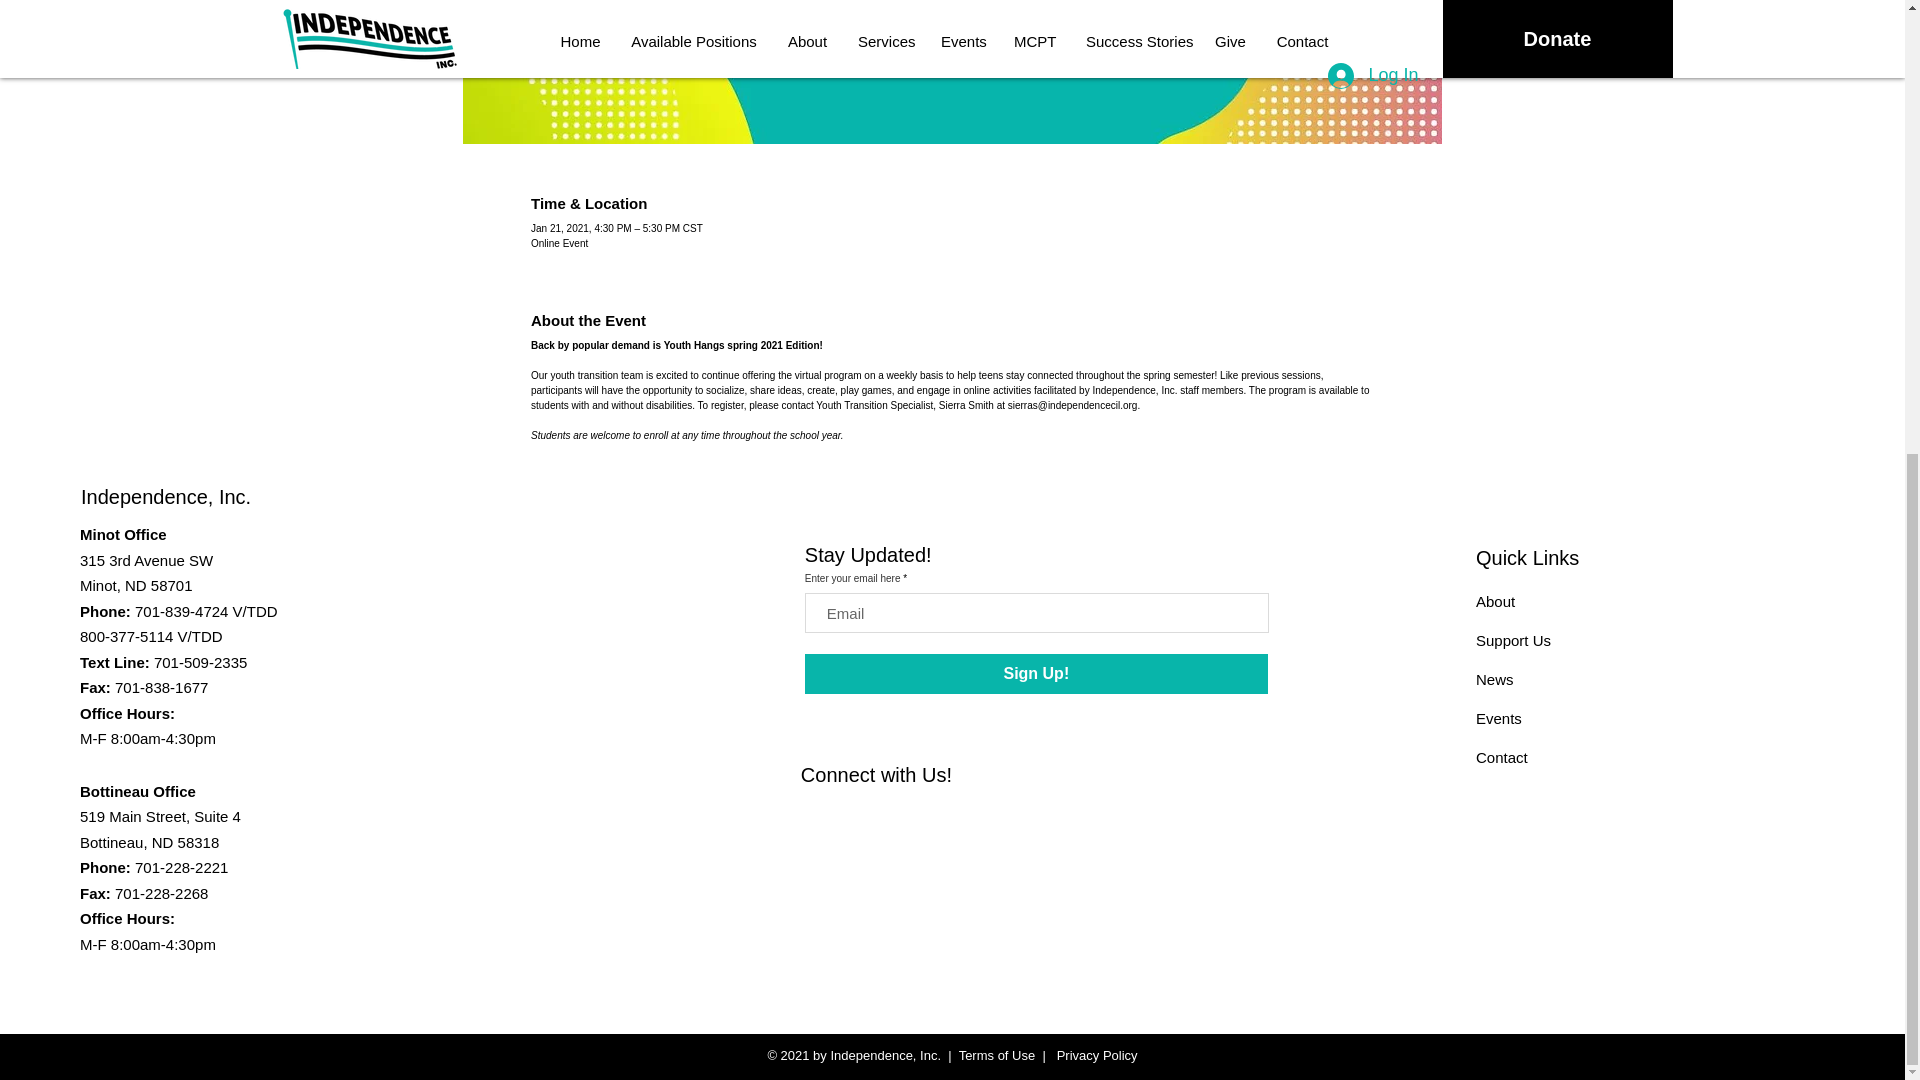 This screenshot has width=1920, height=1080. I want to click on  Privacy Policy, so click(1095, 1054).